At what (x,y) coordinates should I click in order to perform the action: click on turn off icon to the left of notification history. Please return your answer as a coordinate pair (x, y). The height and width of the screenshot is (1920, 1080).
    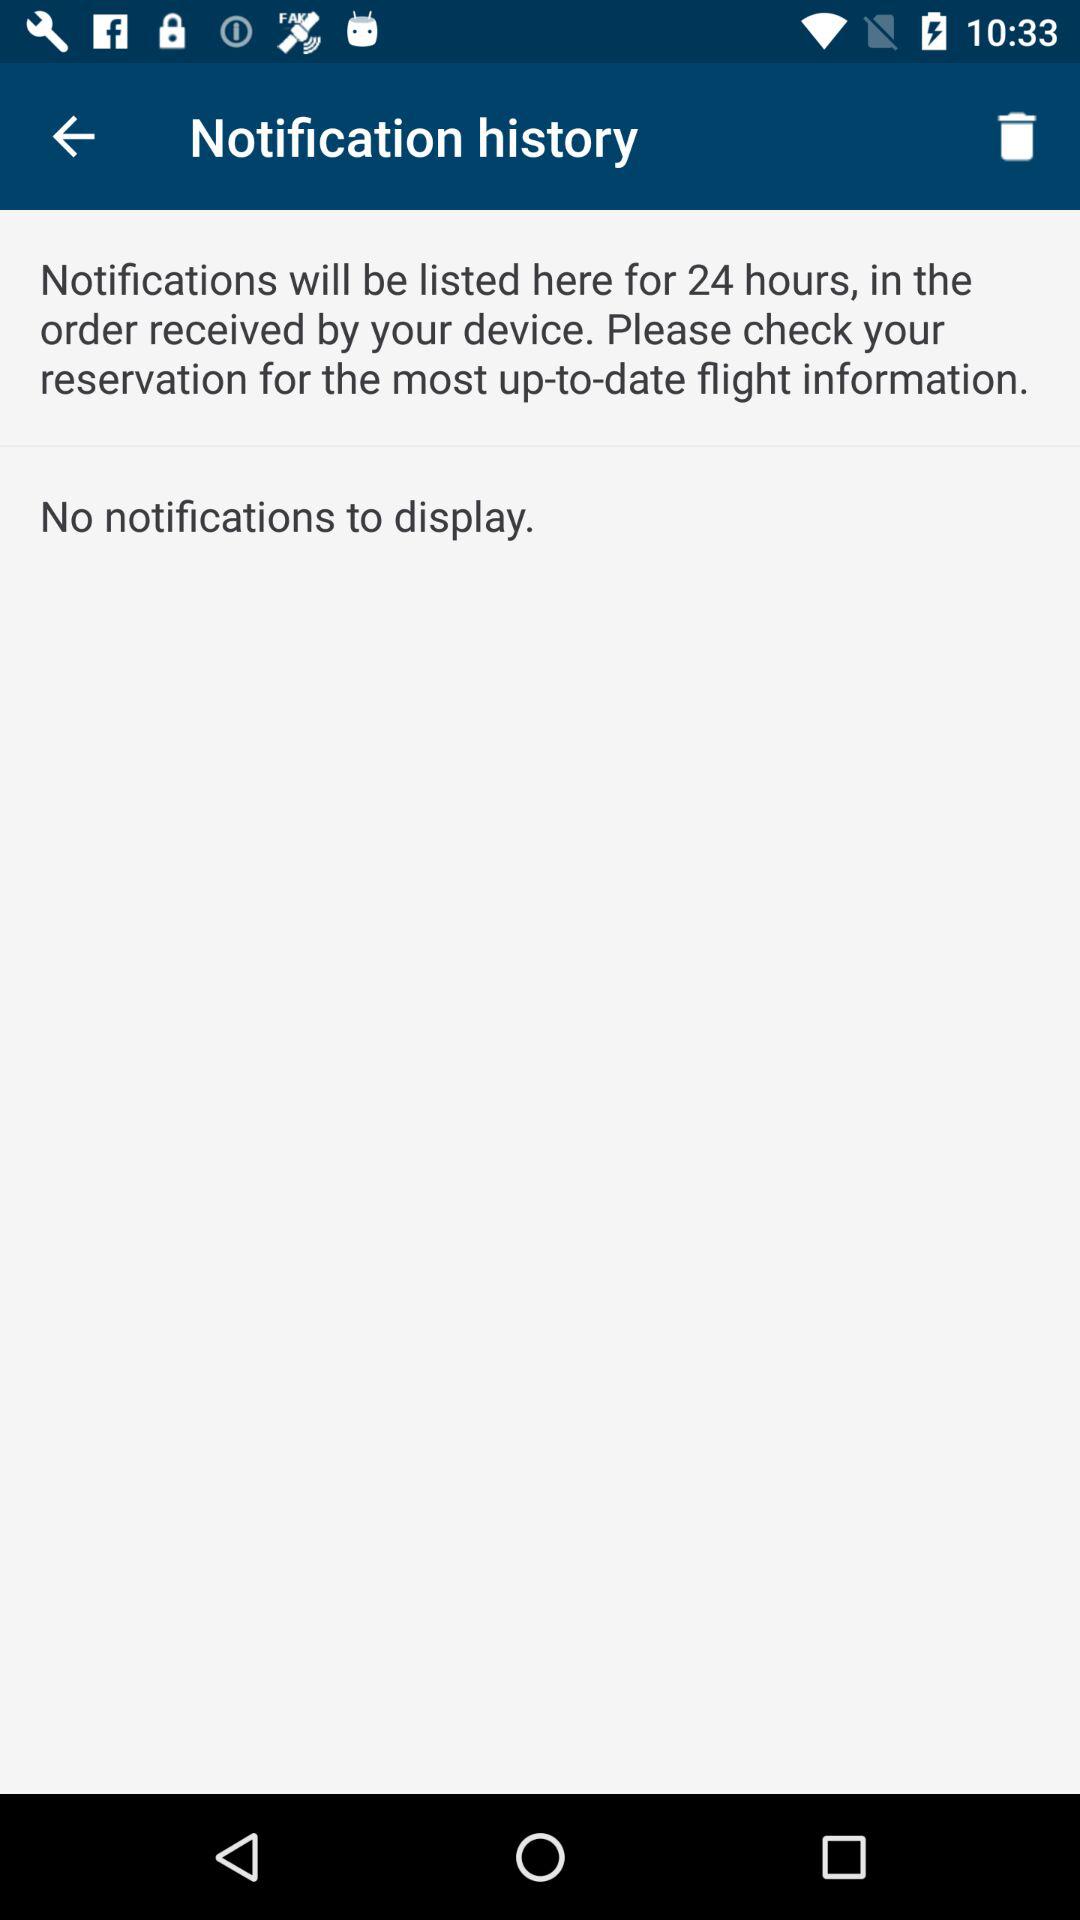
    Looking at the image, I should click on (73, 136).